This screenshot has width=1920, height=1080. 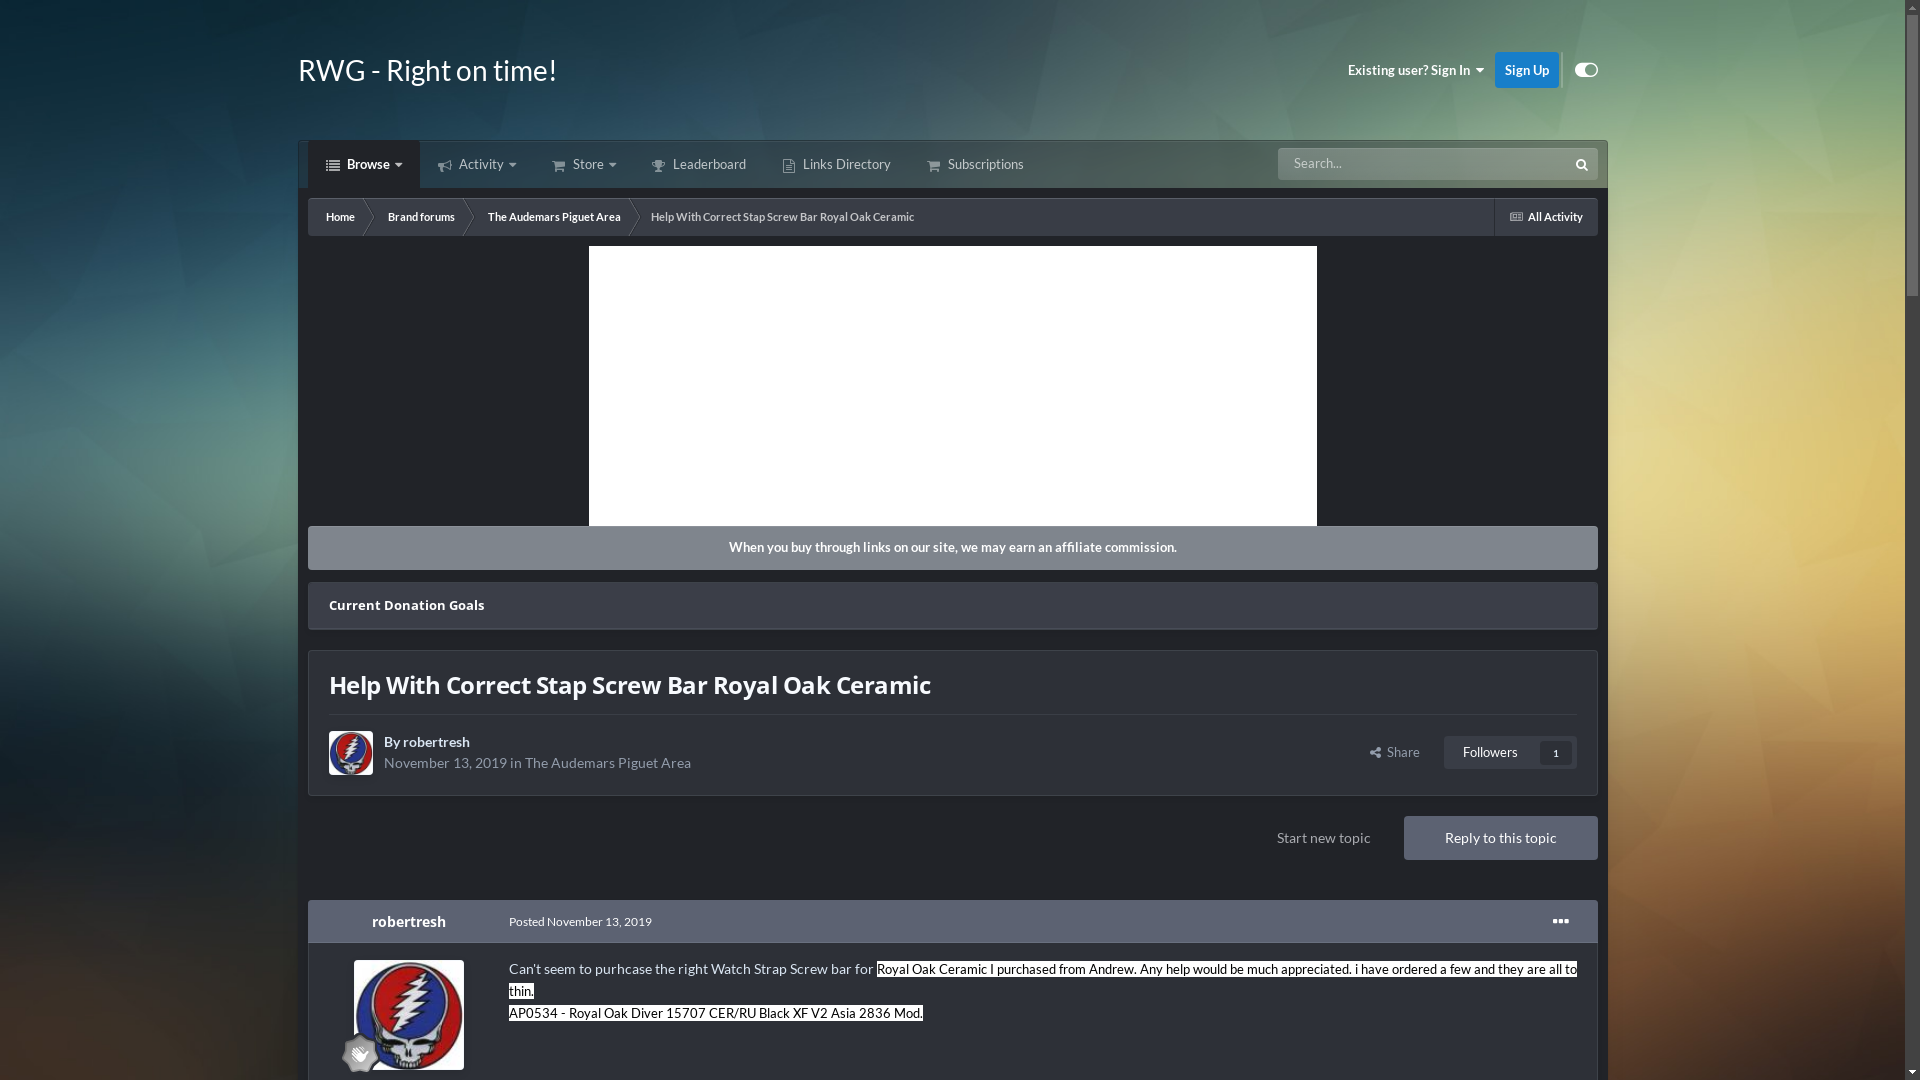 What do you see at coordinates (1546, 217) in the screenshot?
I see `All Activity` at bounding box center [1546, 217].